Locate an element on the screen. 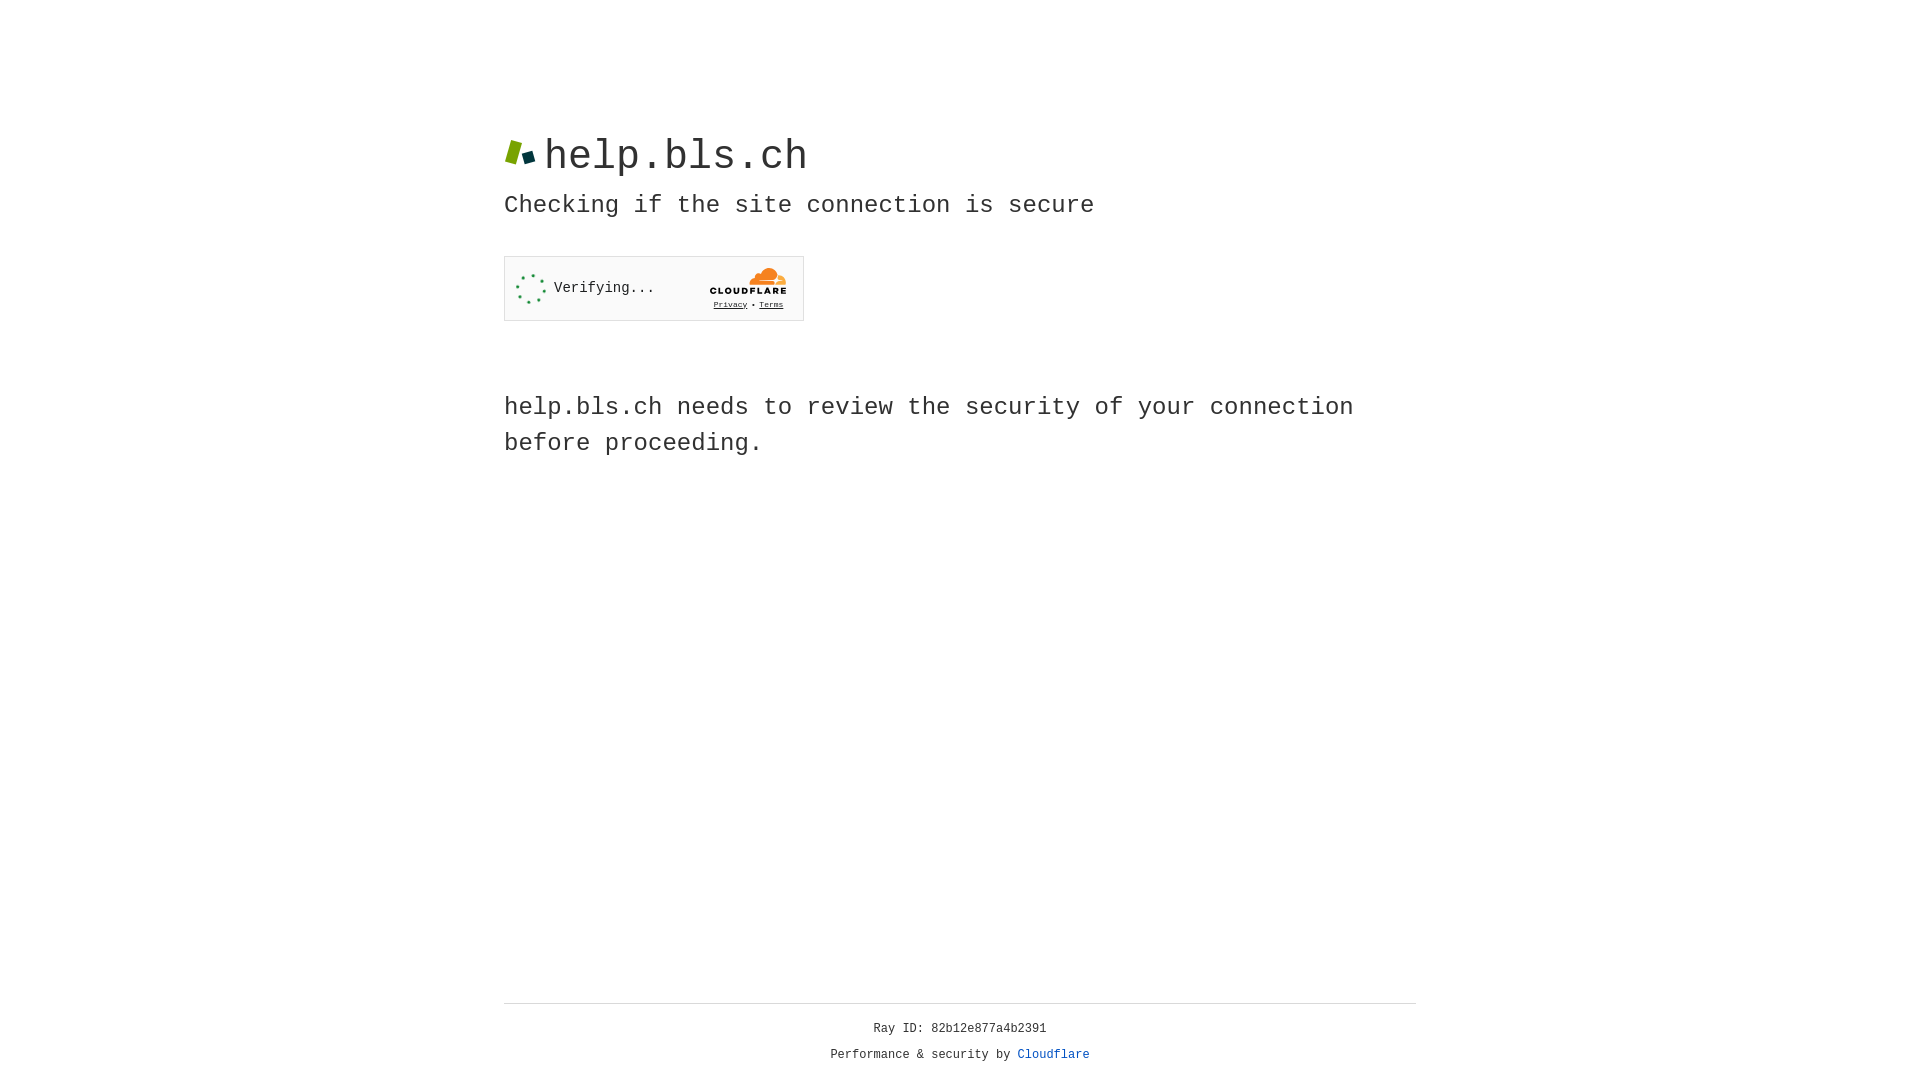 The image size is (1920, 1080). Widget containing a Cloudflare security challenge is located at coordinates (654, 288).